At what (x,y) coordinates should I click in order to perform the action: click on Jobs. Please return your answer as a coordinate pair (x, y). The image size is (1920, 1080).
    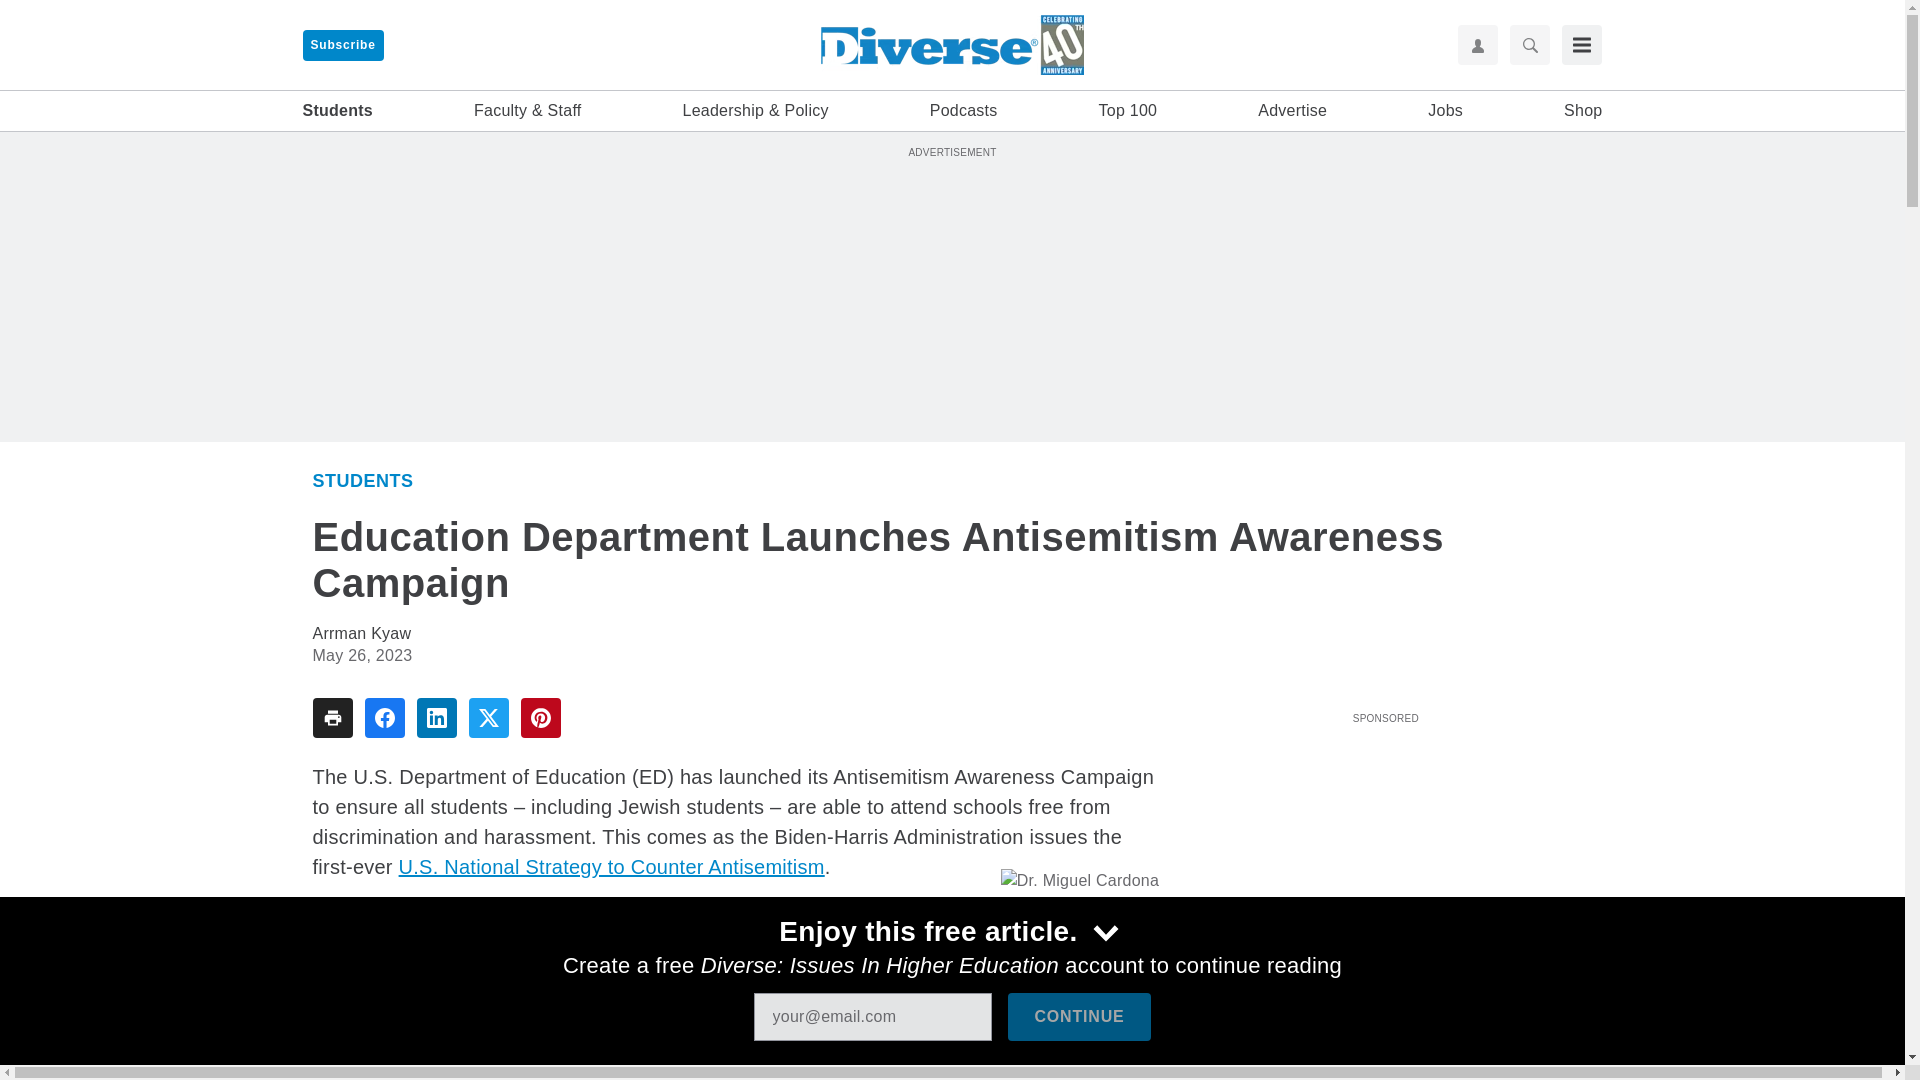
    Looking at the image, I should click on (1446, 111).